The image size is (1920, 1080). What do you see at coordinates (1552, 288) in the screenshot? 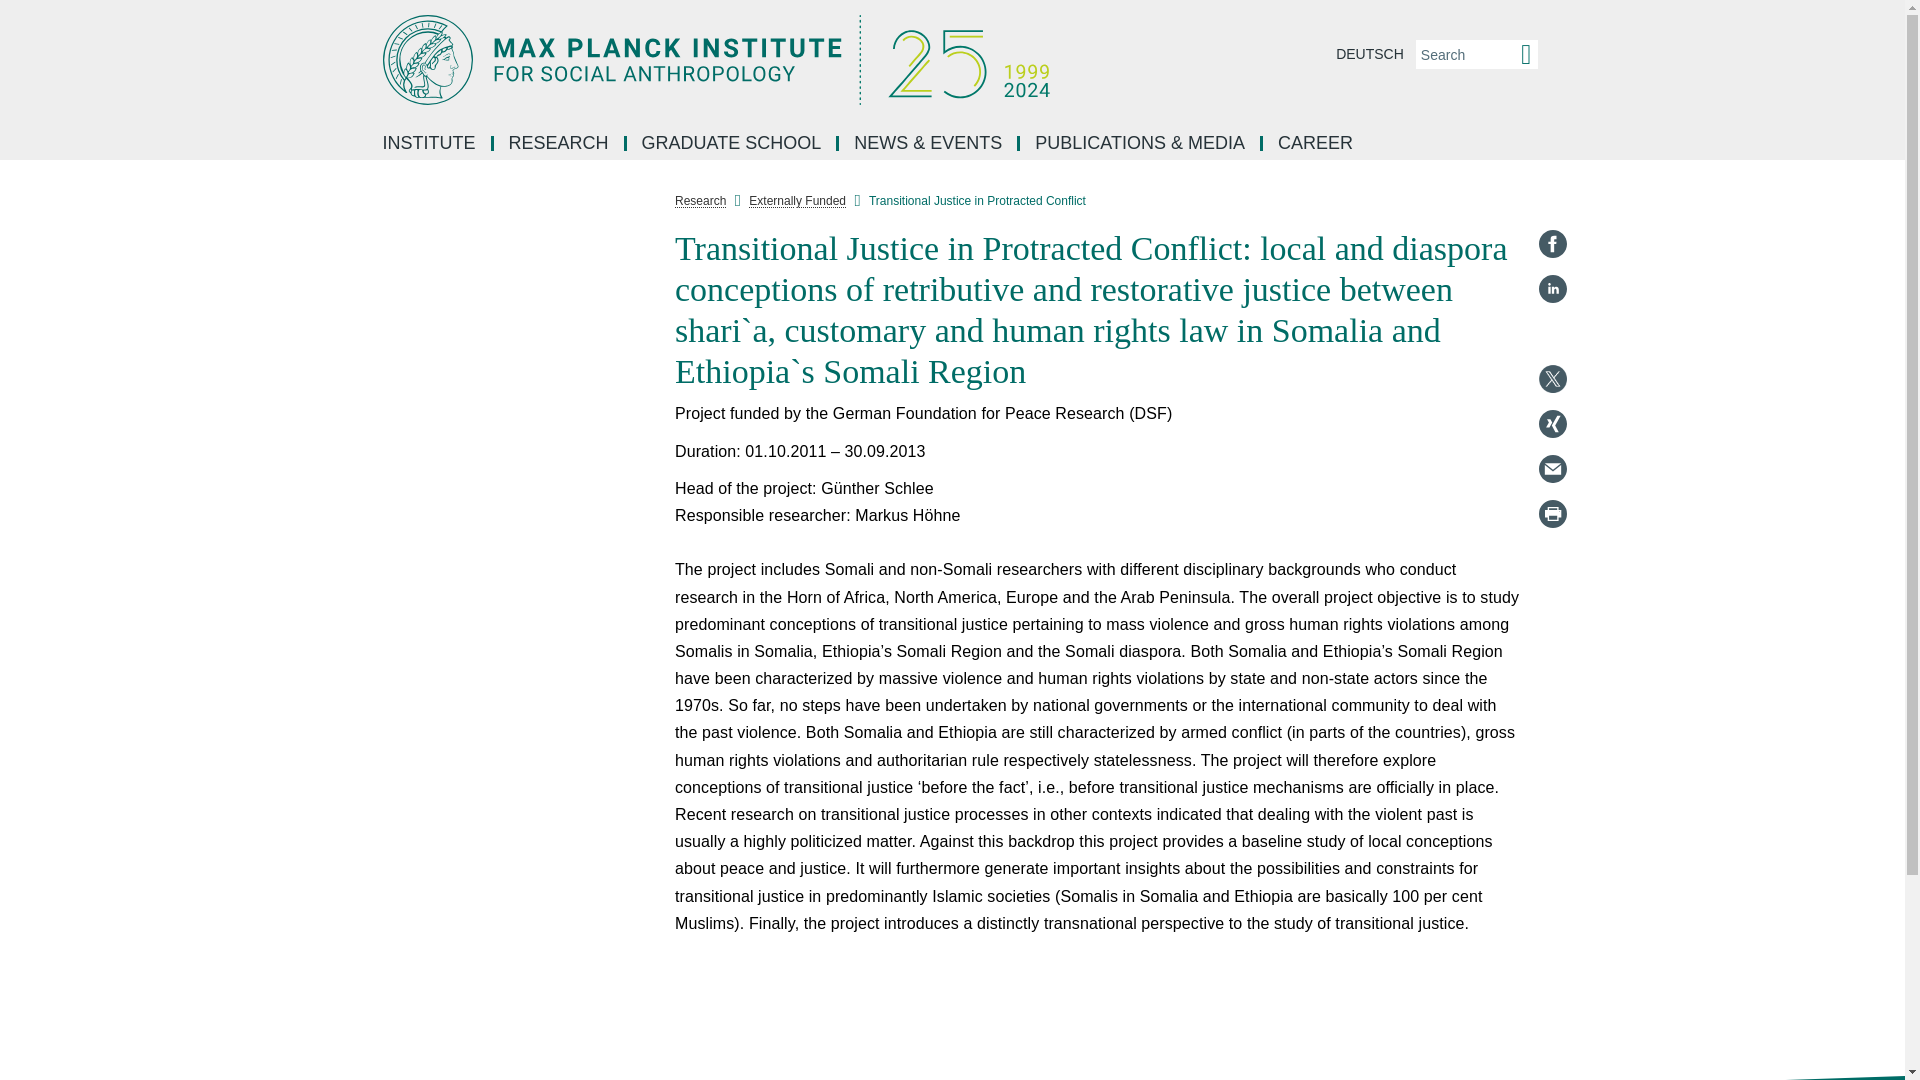
I see `LinkedIn` at bounding box center [1552, 288].